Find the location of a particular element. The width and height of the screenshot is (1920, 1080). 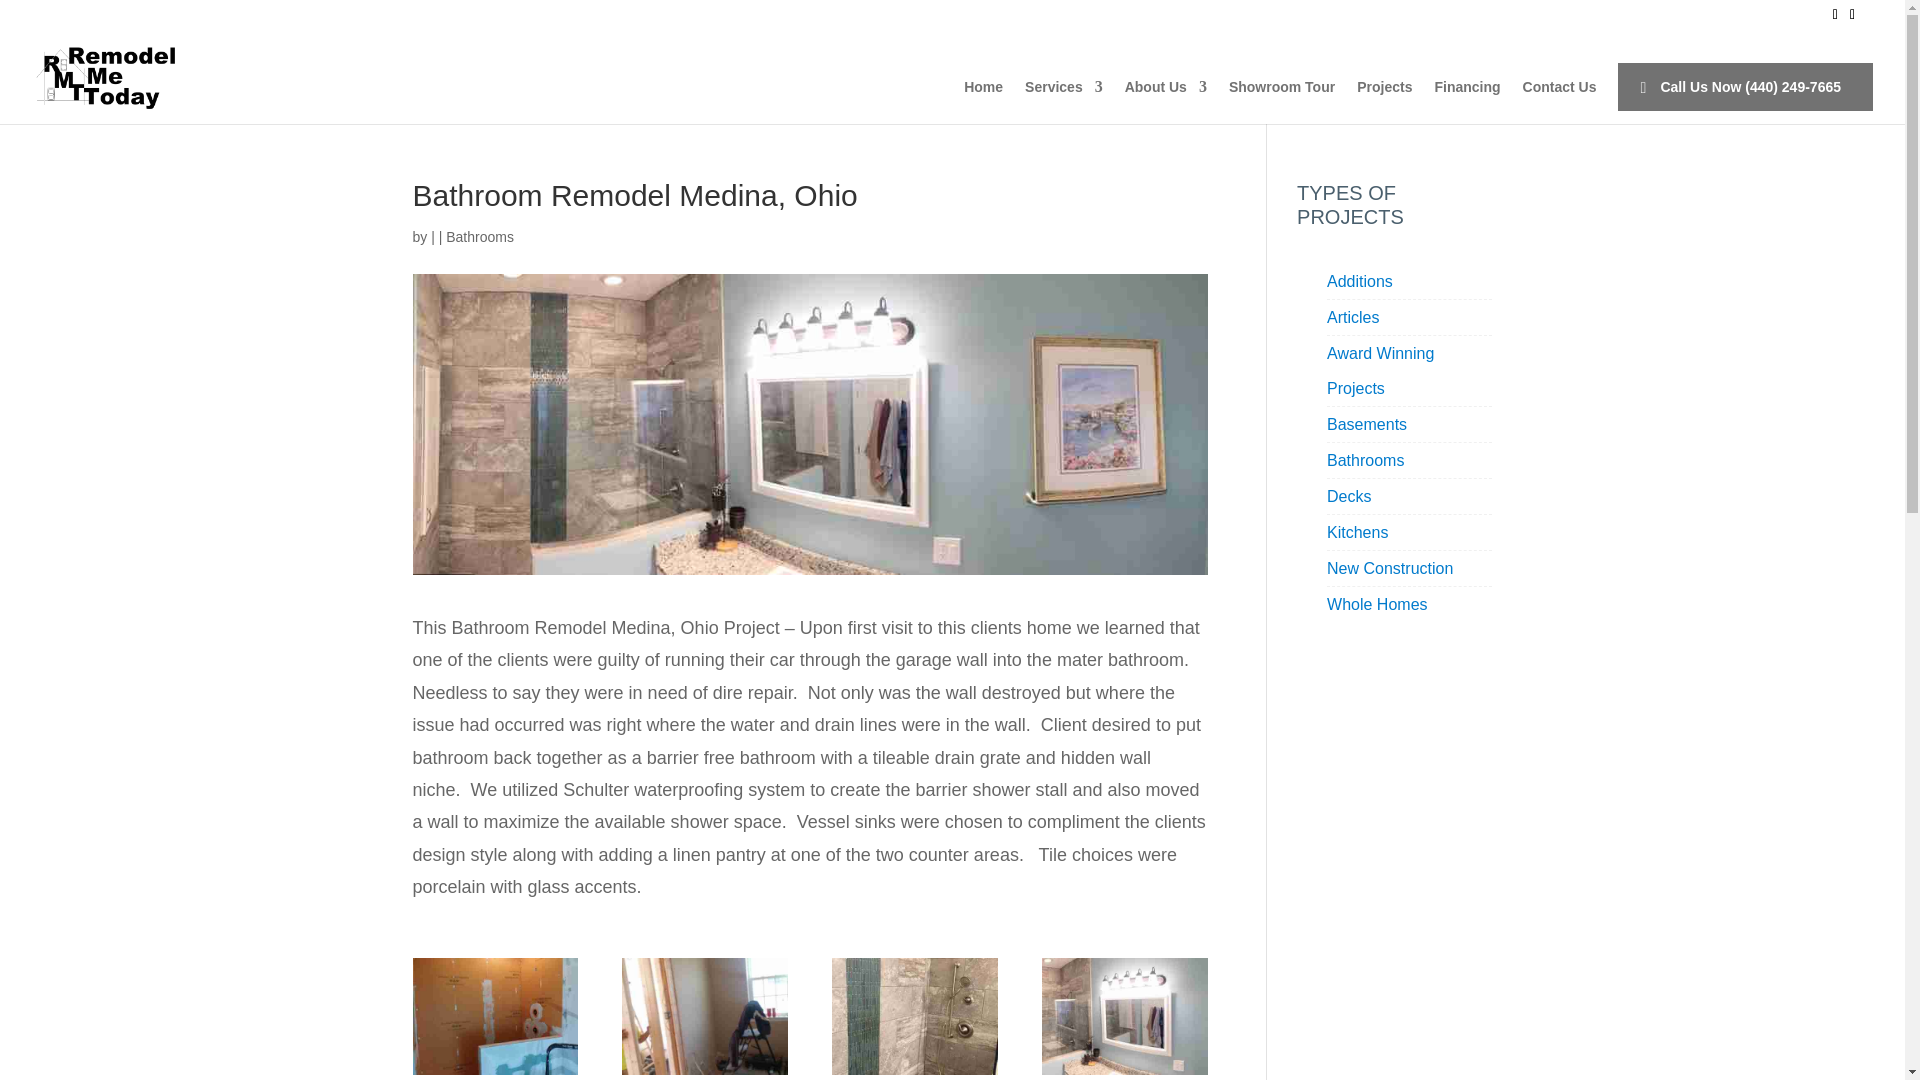

Top Rated Bathroom Remodeler Medina, Ohio 004 is located at coordinates (1124, 1072).